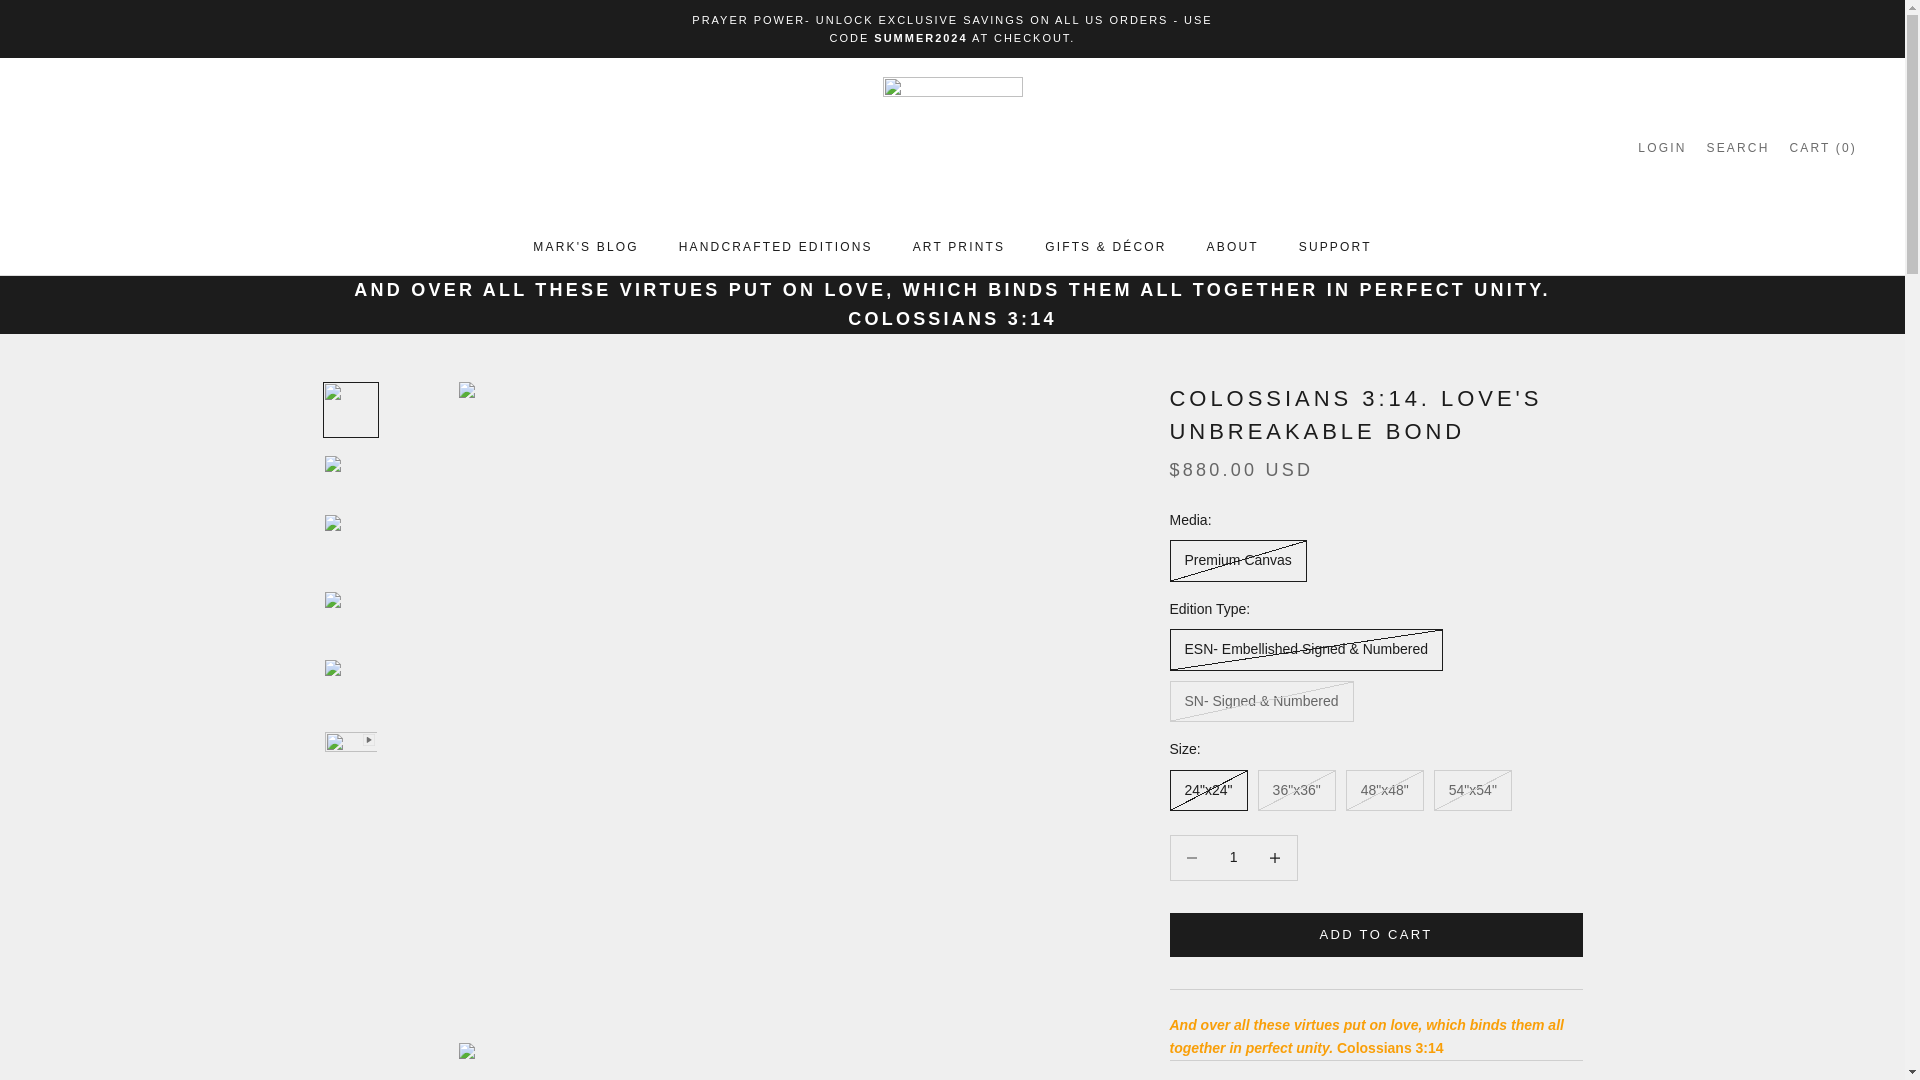 The width and height of the screenshot is (1920, 1080). What do you see at coordinates (1737, 147) in the screenshot?
I see `54"x54"` at bounding box center [1737, 147].